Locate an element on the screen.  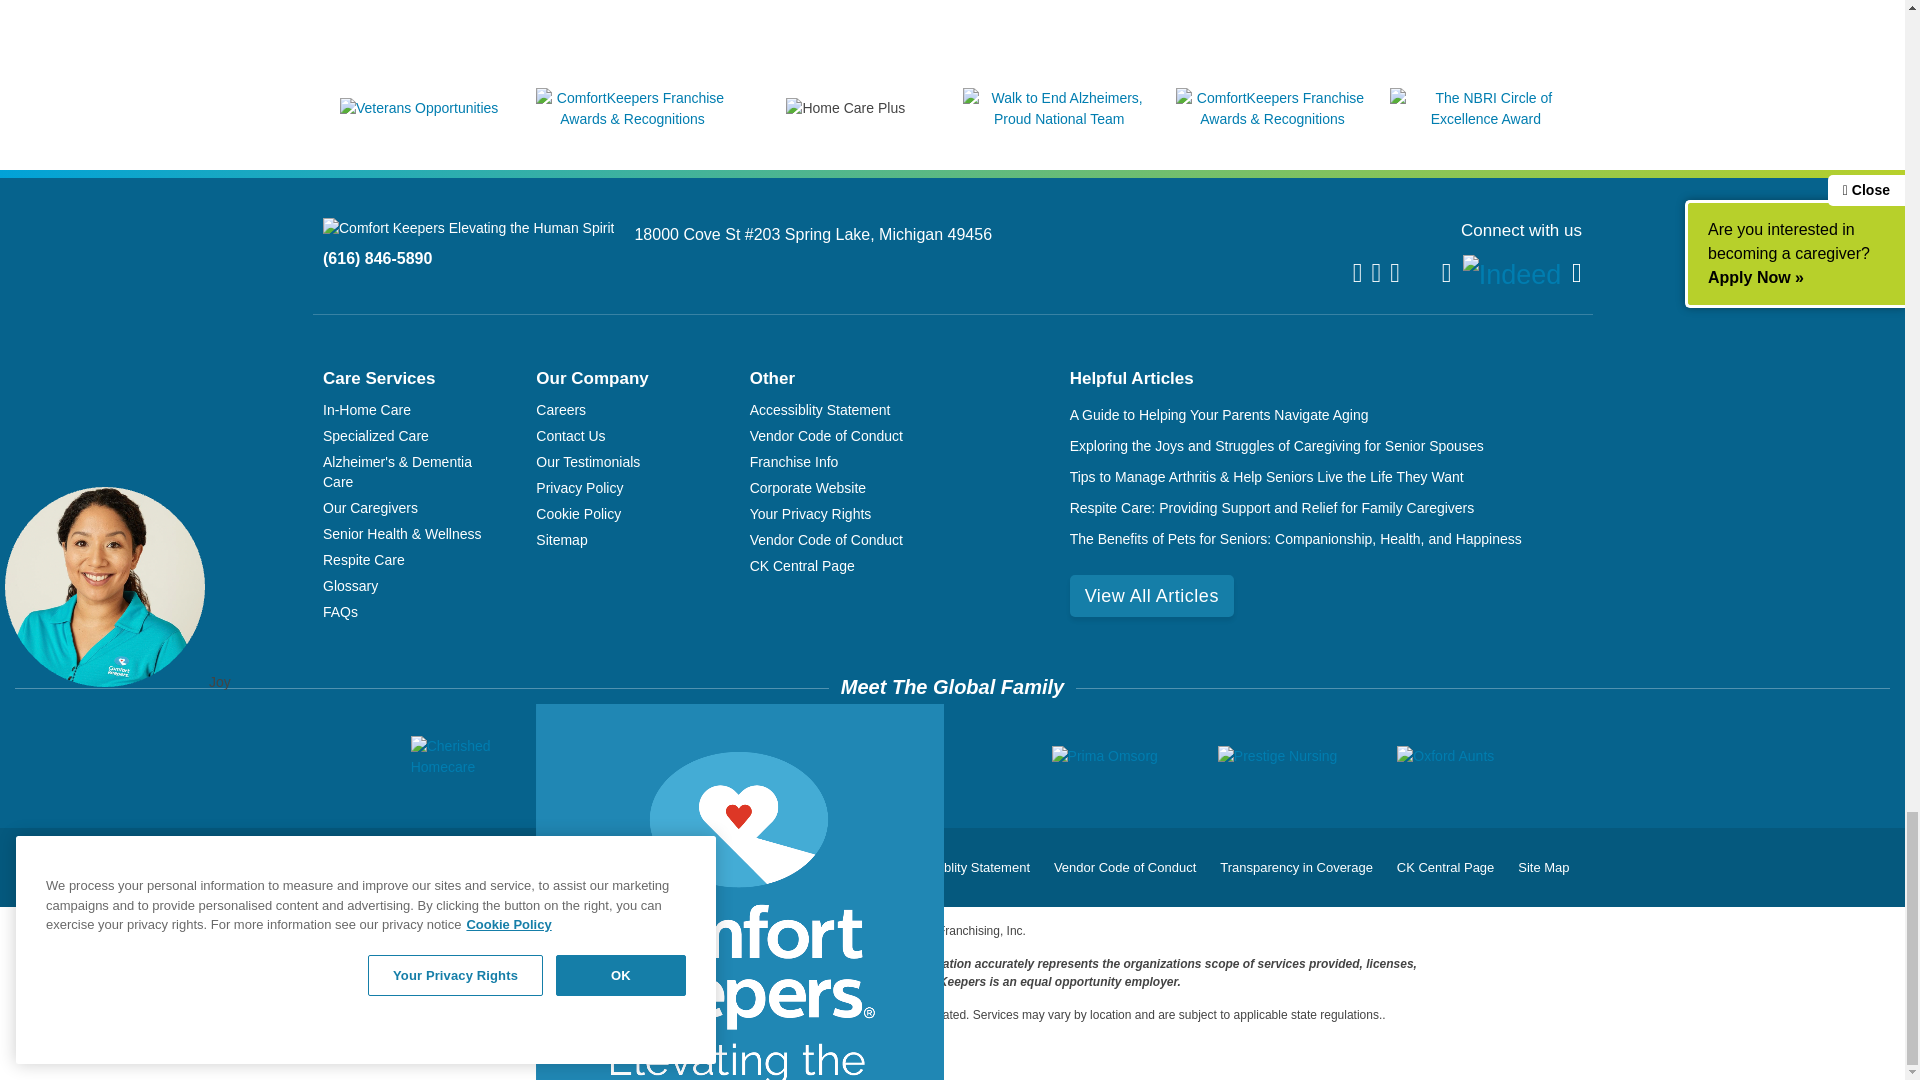
Oxford Aunts is located at coordinates (1445, 756).